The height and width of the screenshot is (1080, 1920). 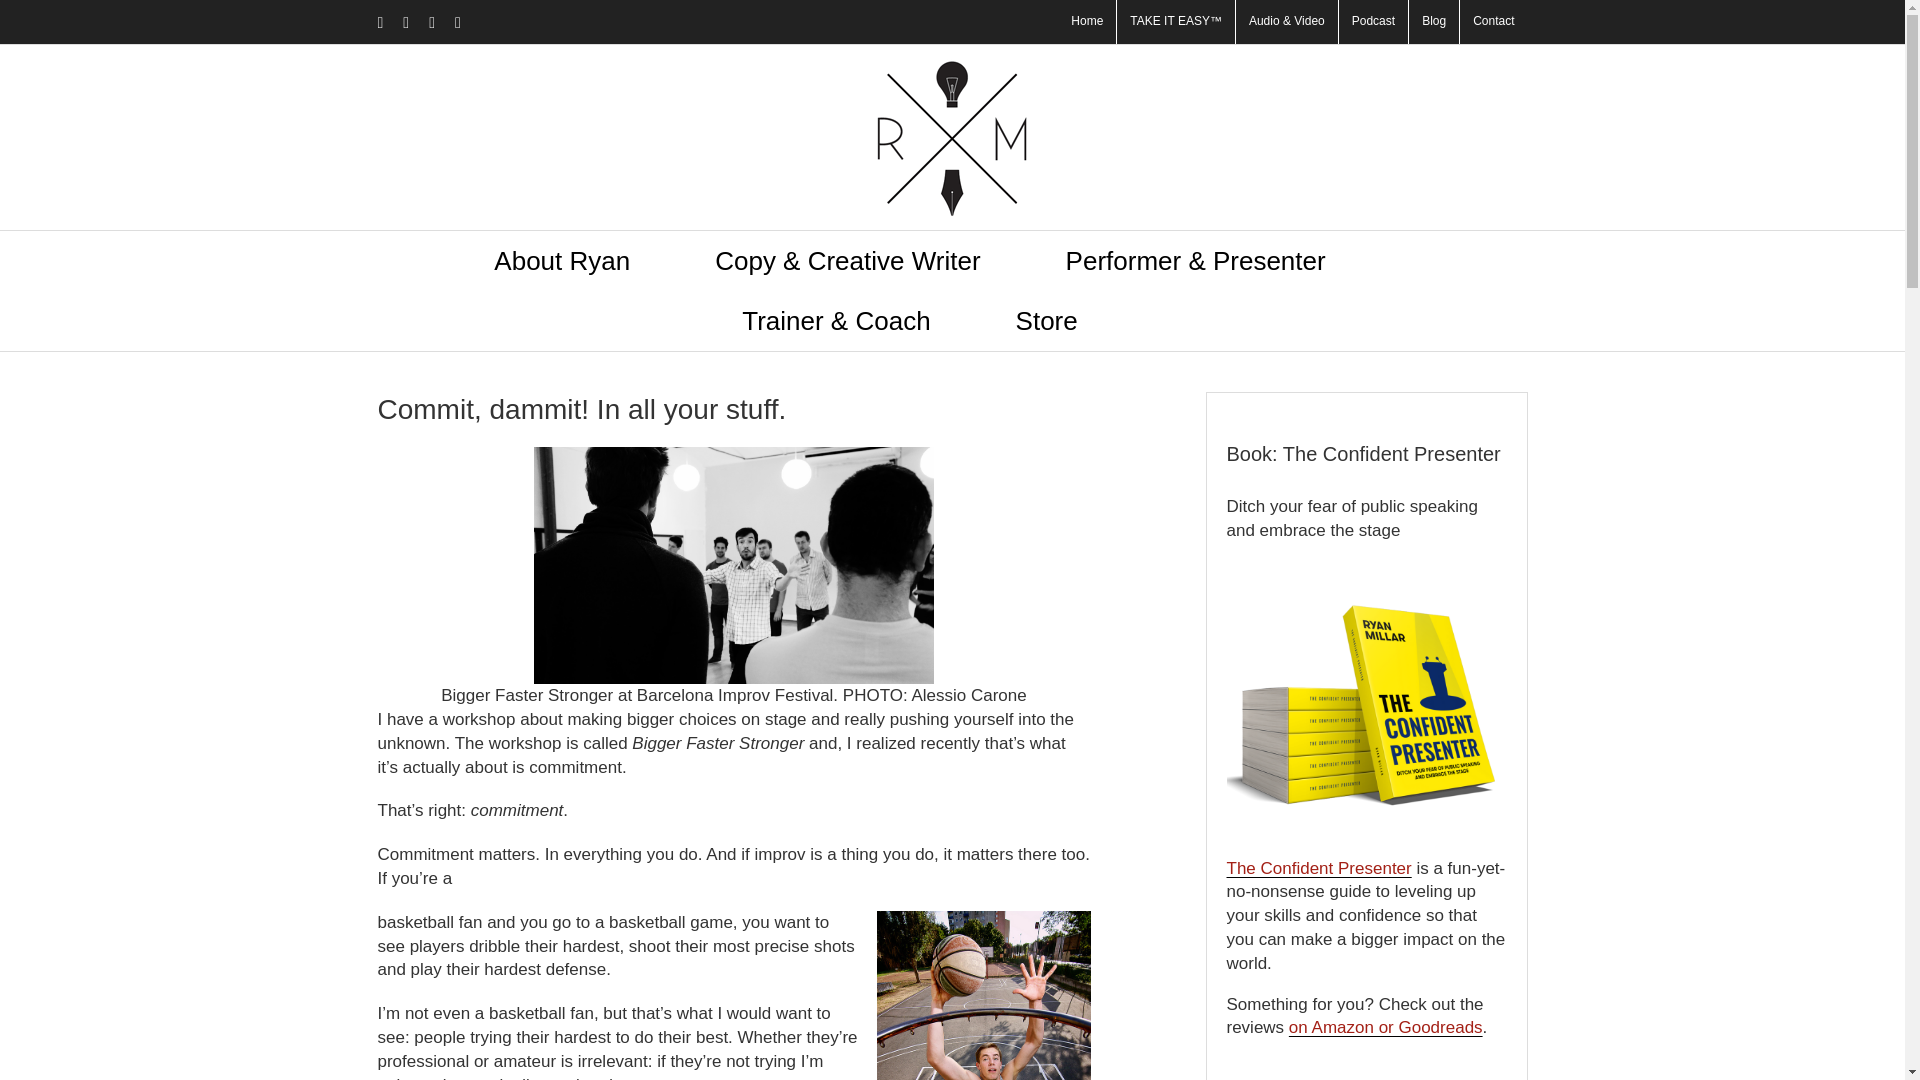 What do you see at coordinates (1385, 1027) in the screenshot?
I see `on Amazon or Goodreads` at bounding box center [1385, 1027].